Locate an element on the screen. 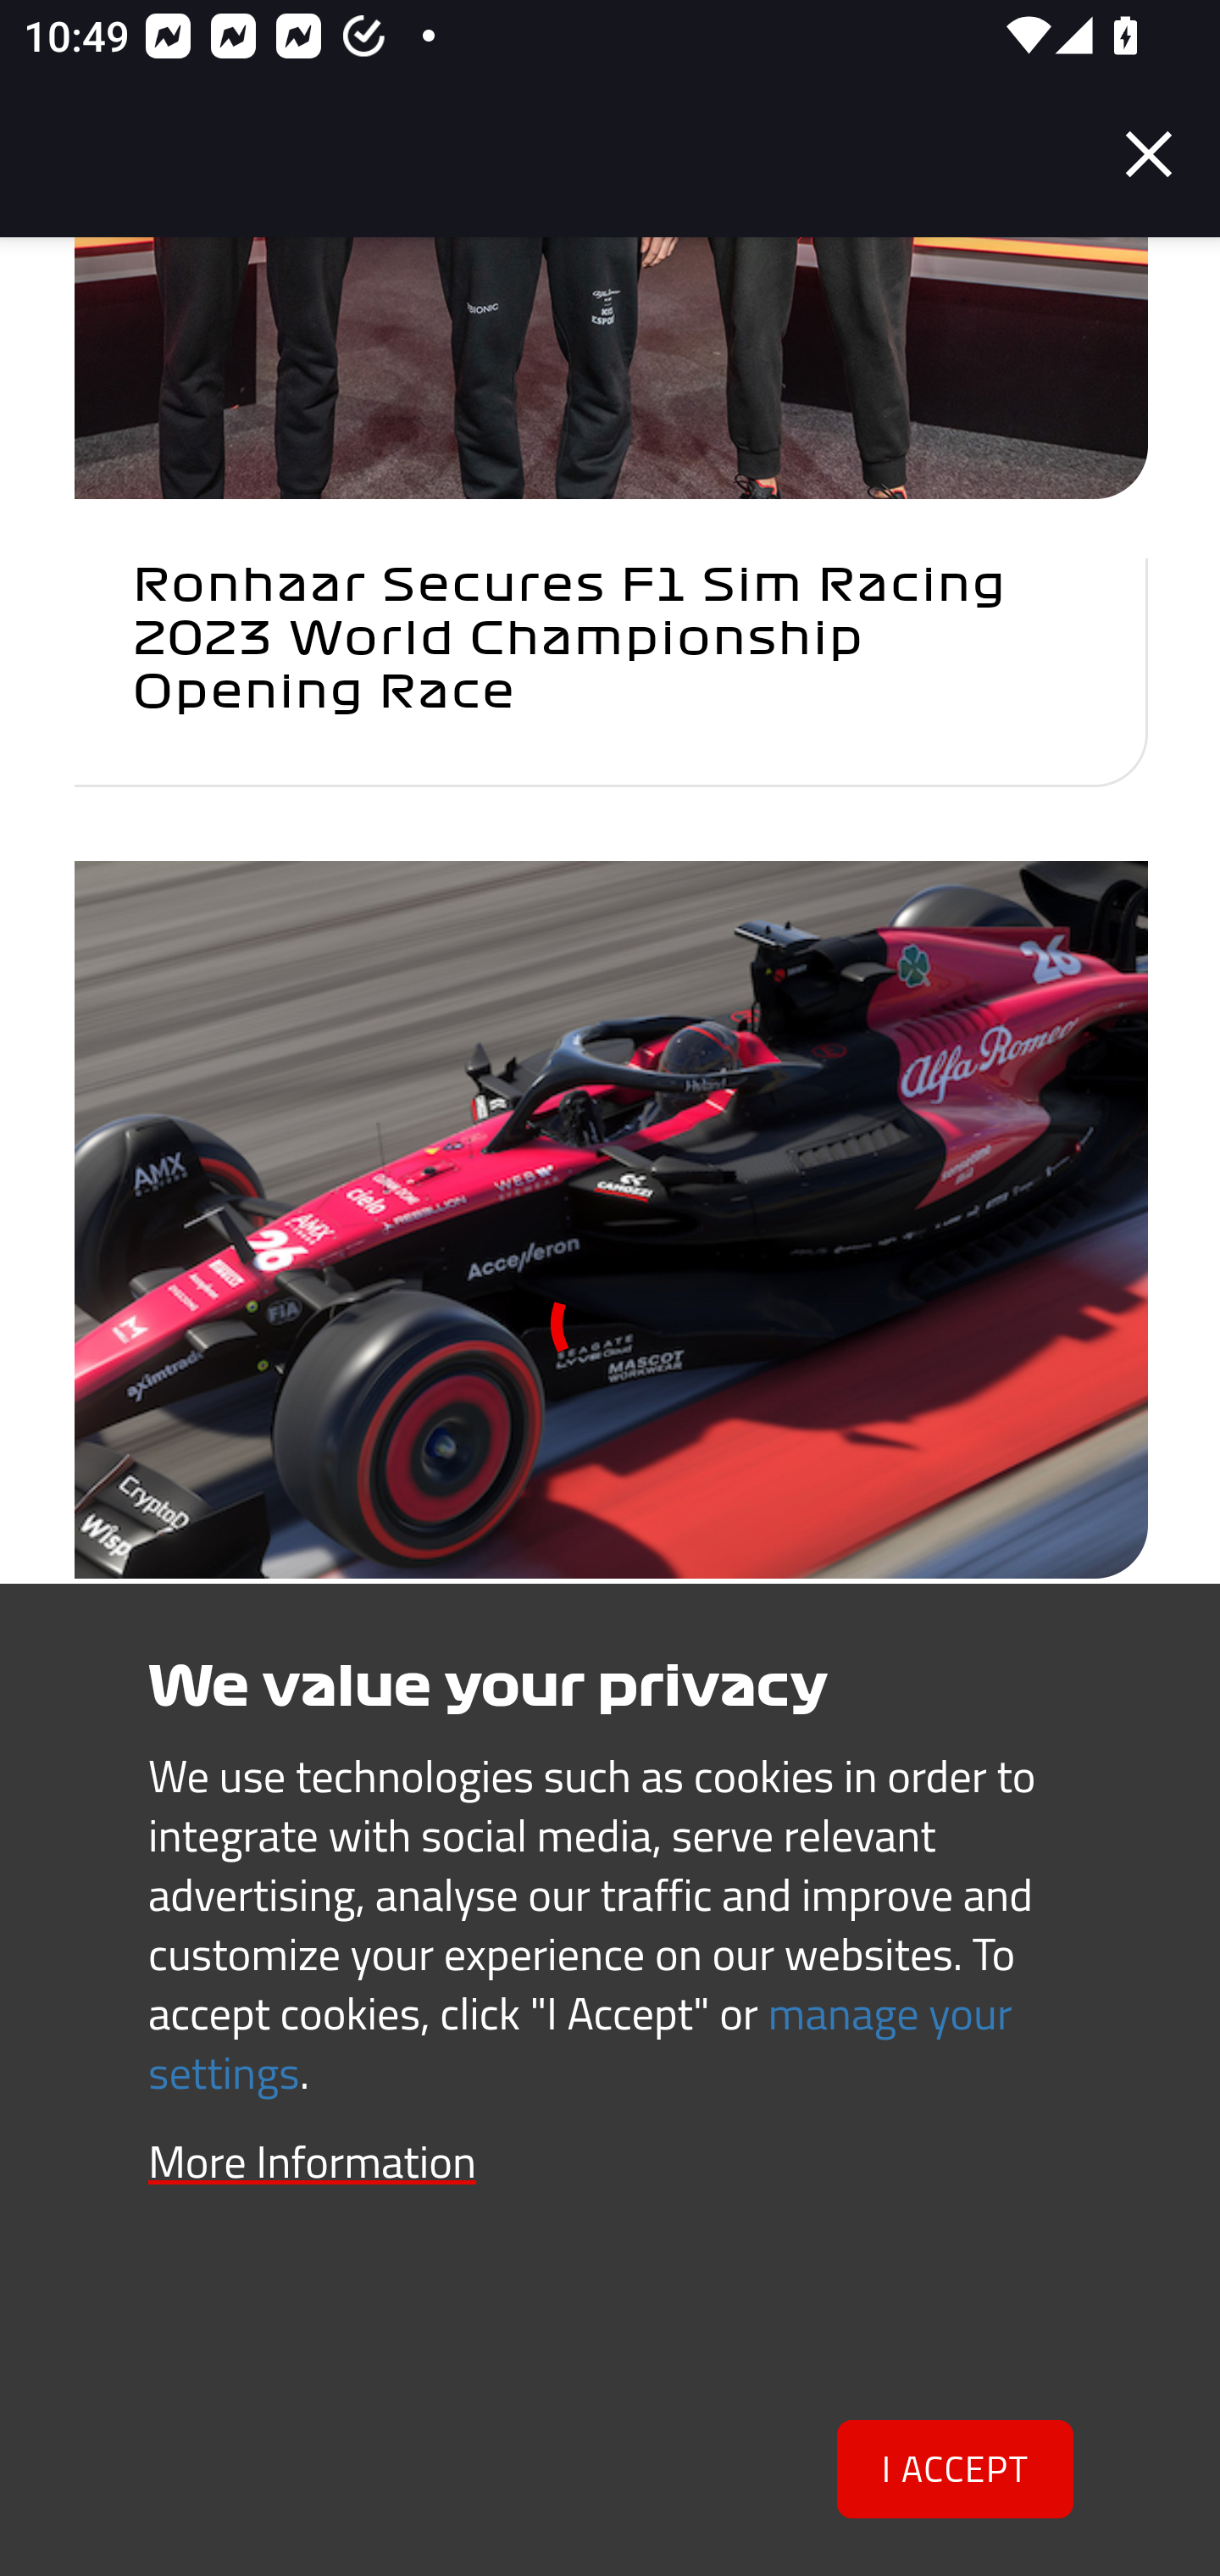 The height and width of the screenshot is (2576, 1220). Alfa Romeo's 2023 Livery Arrives On F1 22 is located at coordinates (610, 1366).